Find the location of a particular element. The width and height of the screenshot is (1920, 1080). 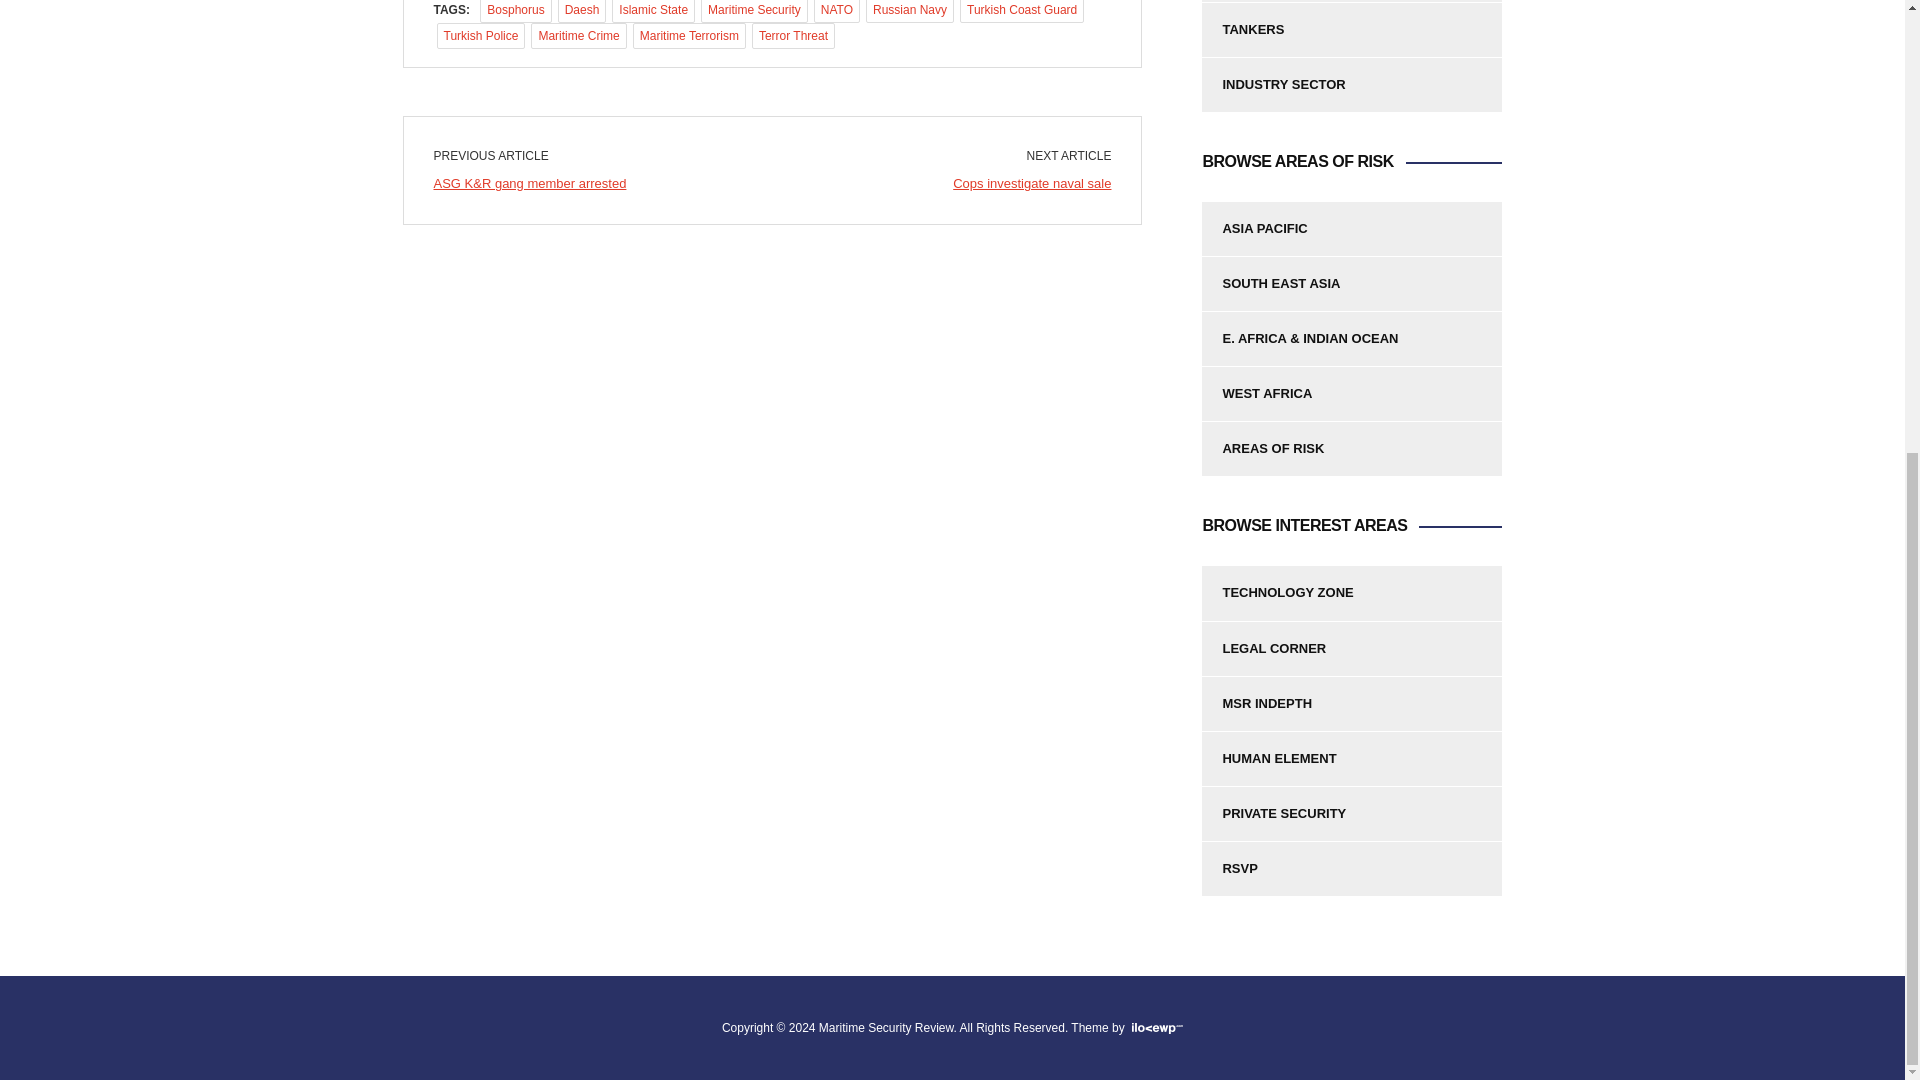

Free WordPress Themes is located at coordinates (1155, 1027).